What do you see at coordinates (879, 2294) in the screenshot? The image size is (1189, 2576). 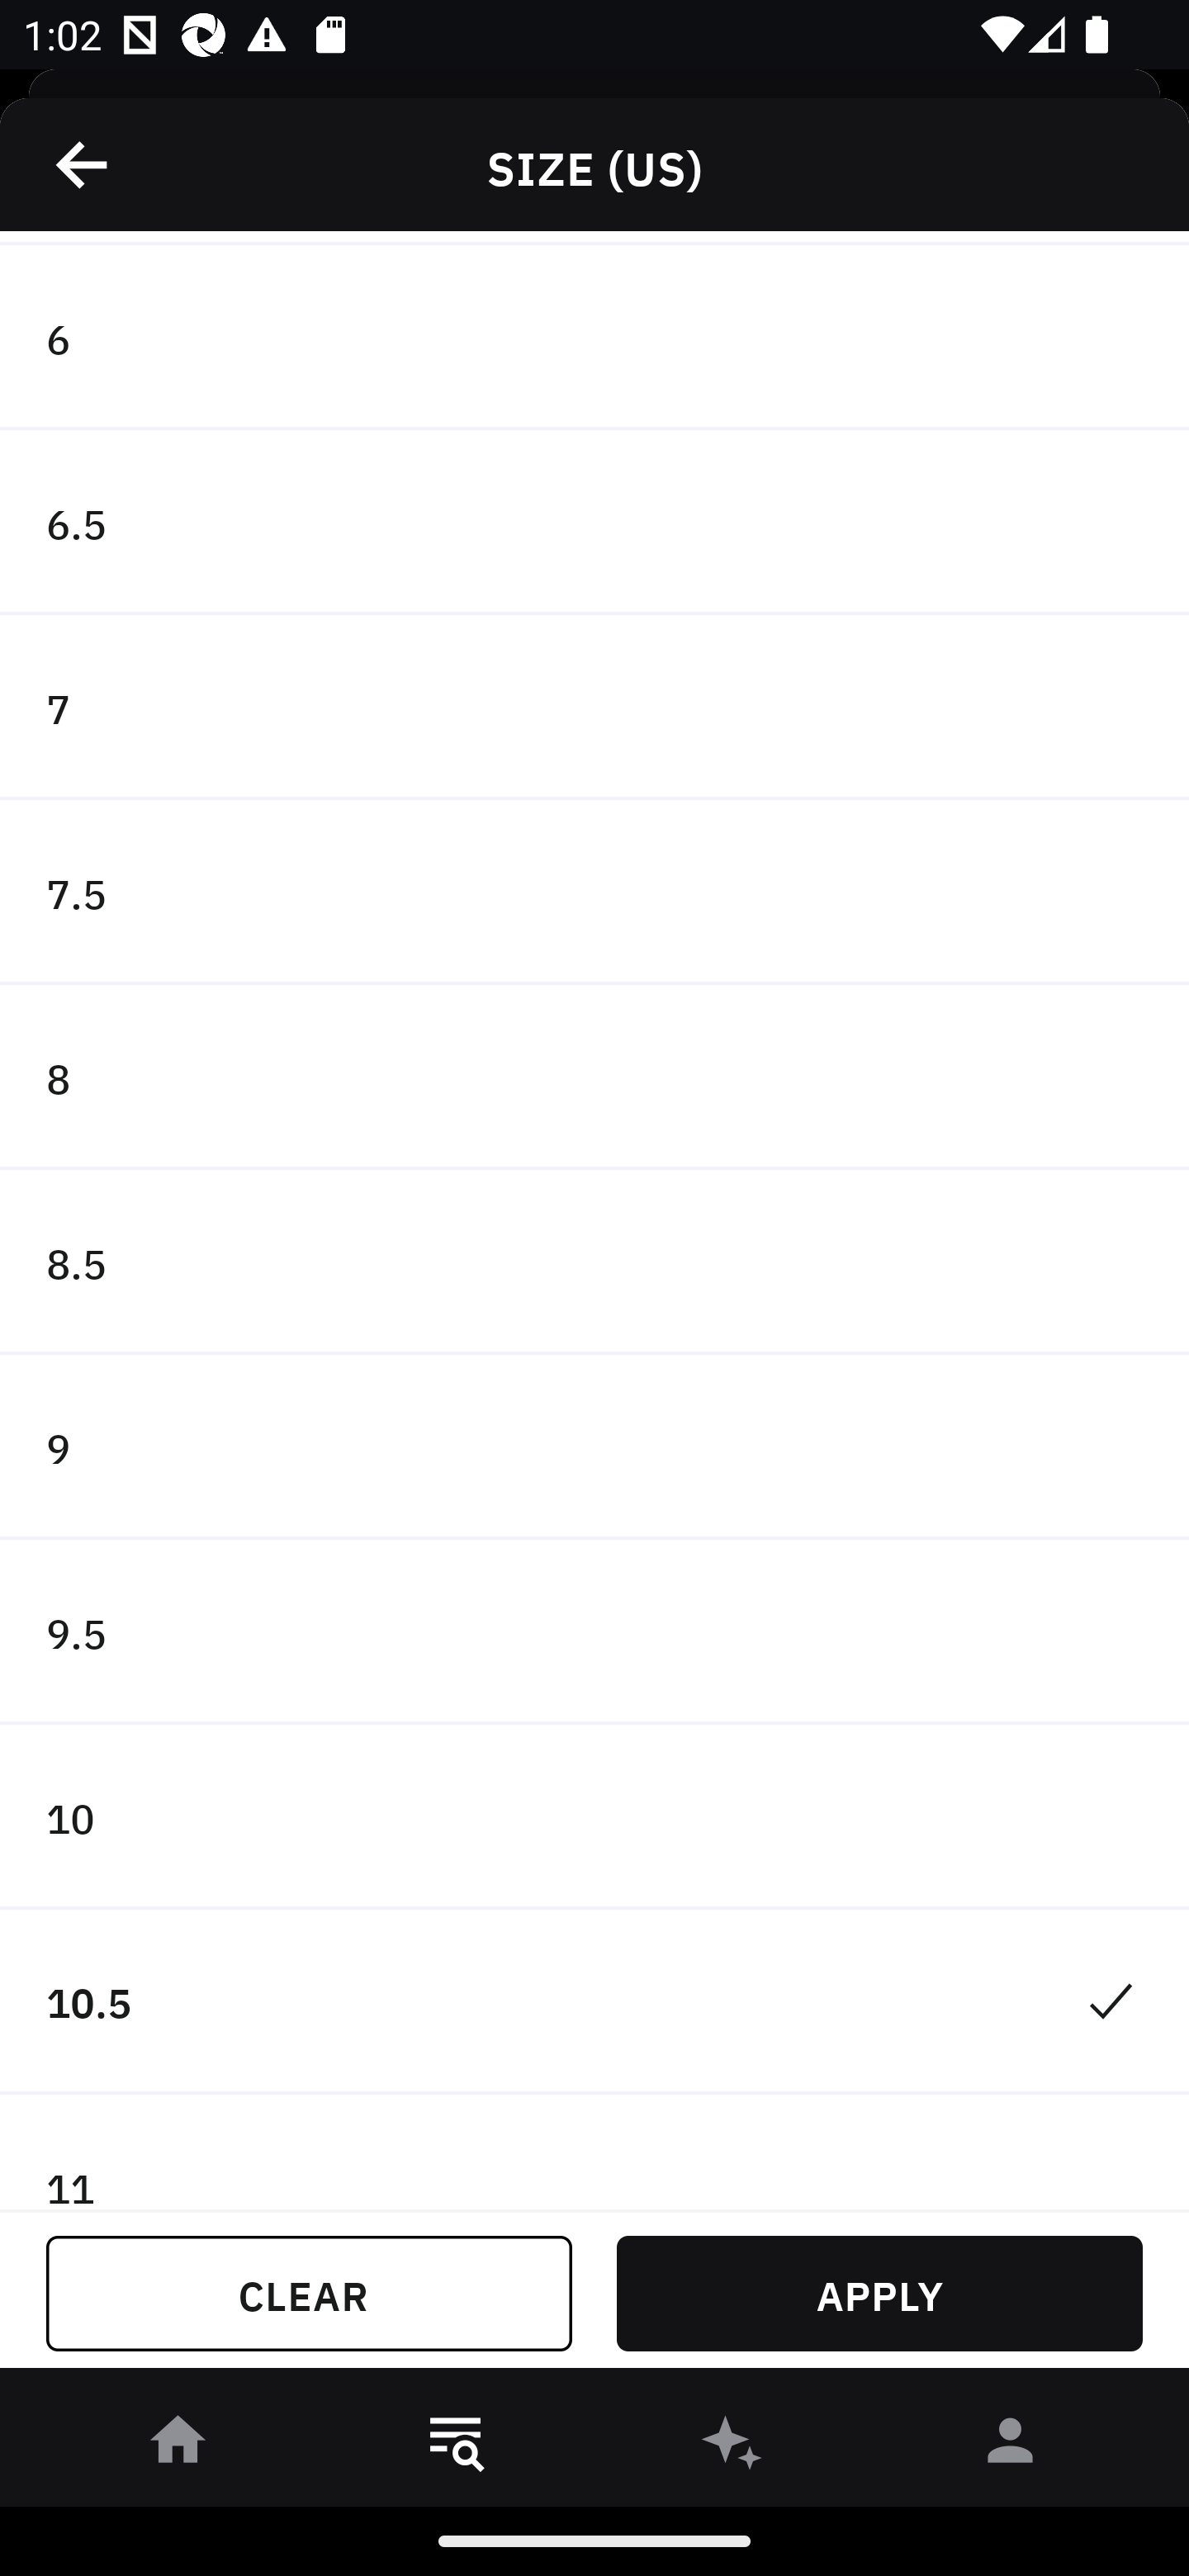 I see `APPLY` at bounding box center [879, 2294].